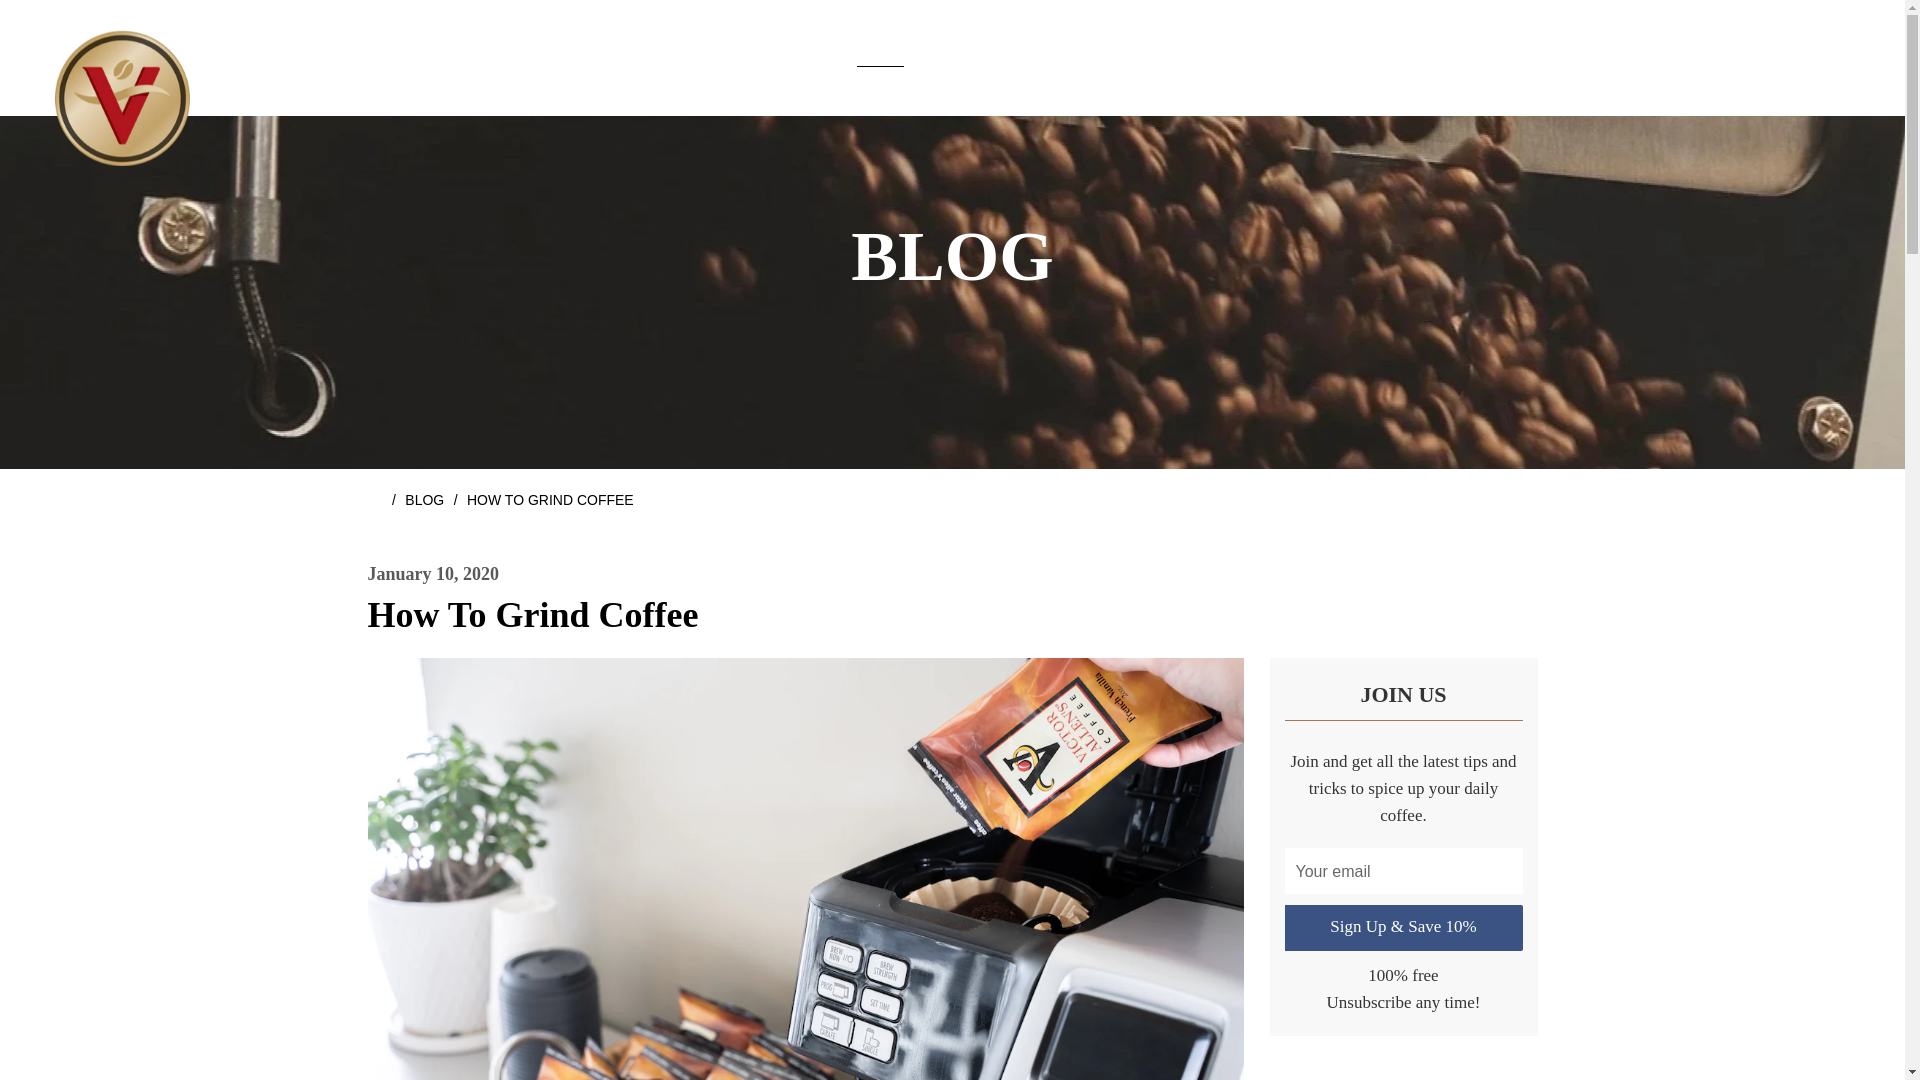 This screenshot has width=1920, height=1080. I want to click on WHERE TO BUY, so click(1816, 61).